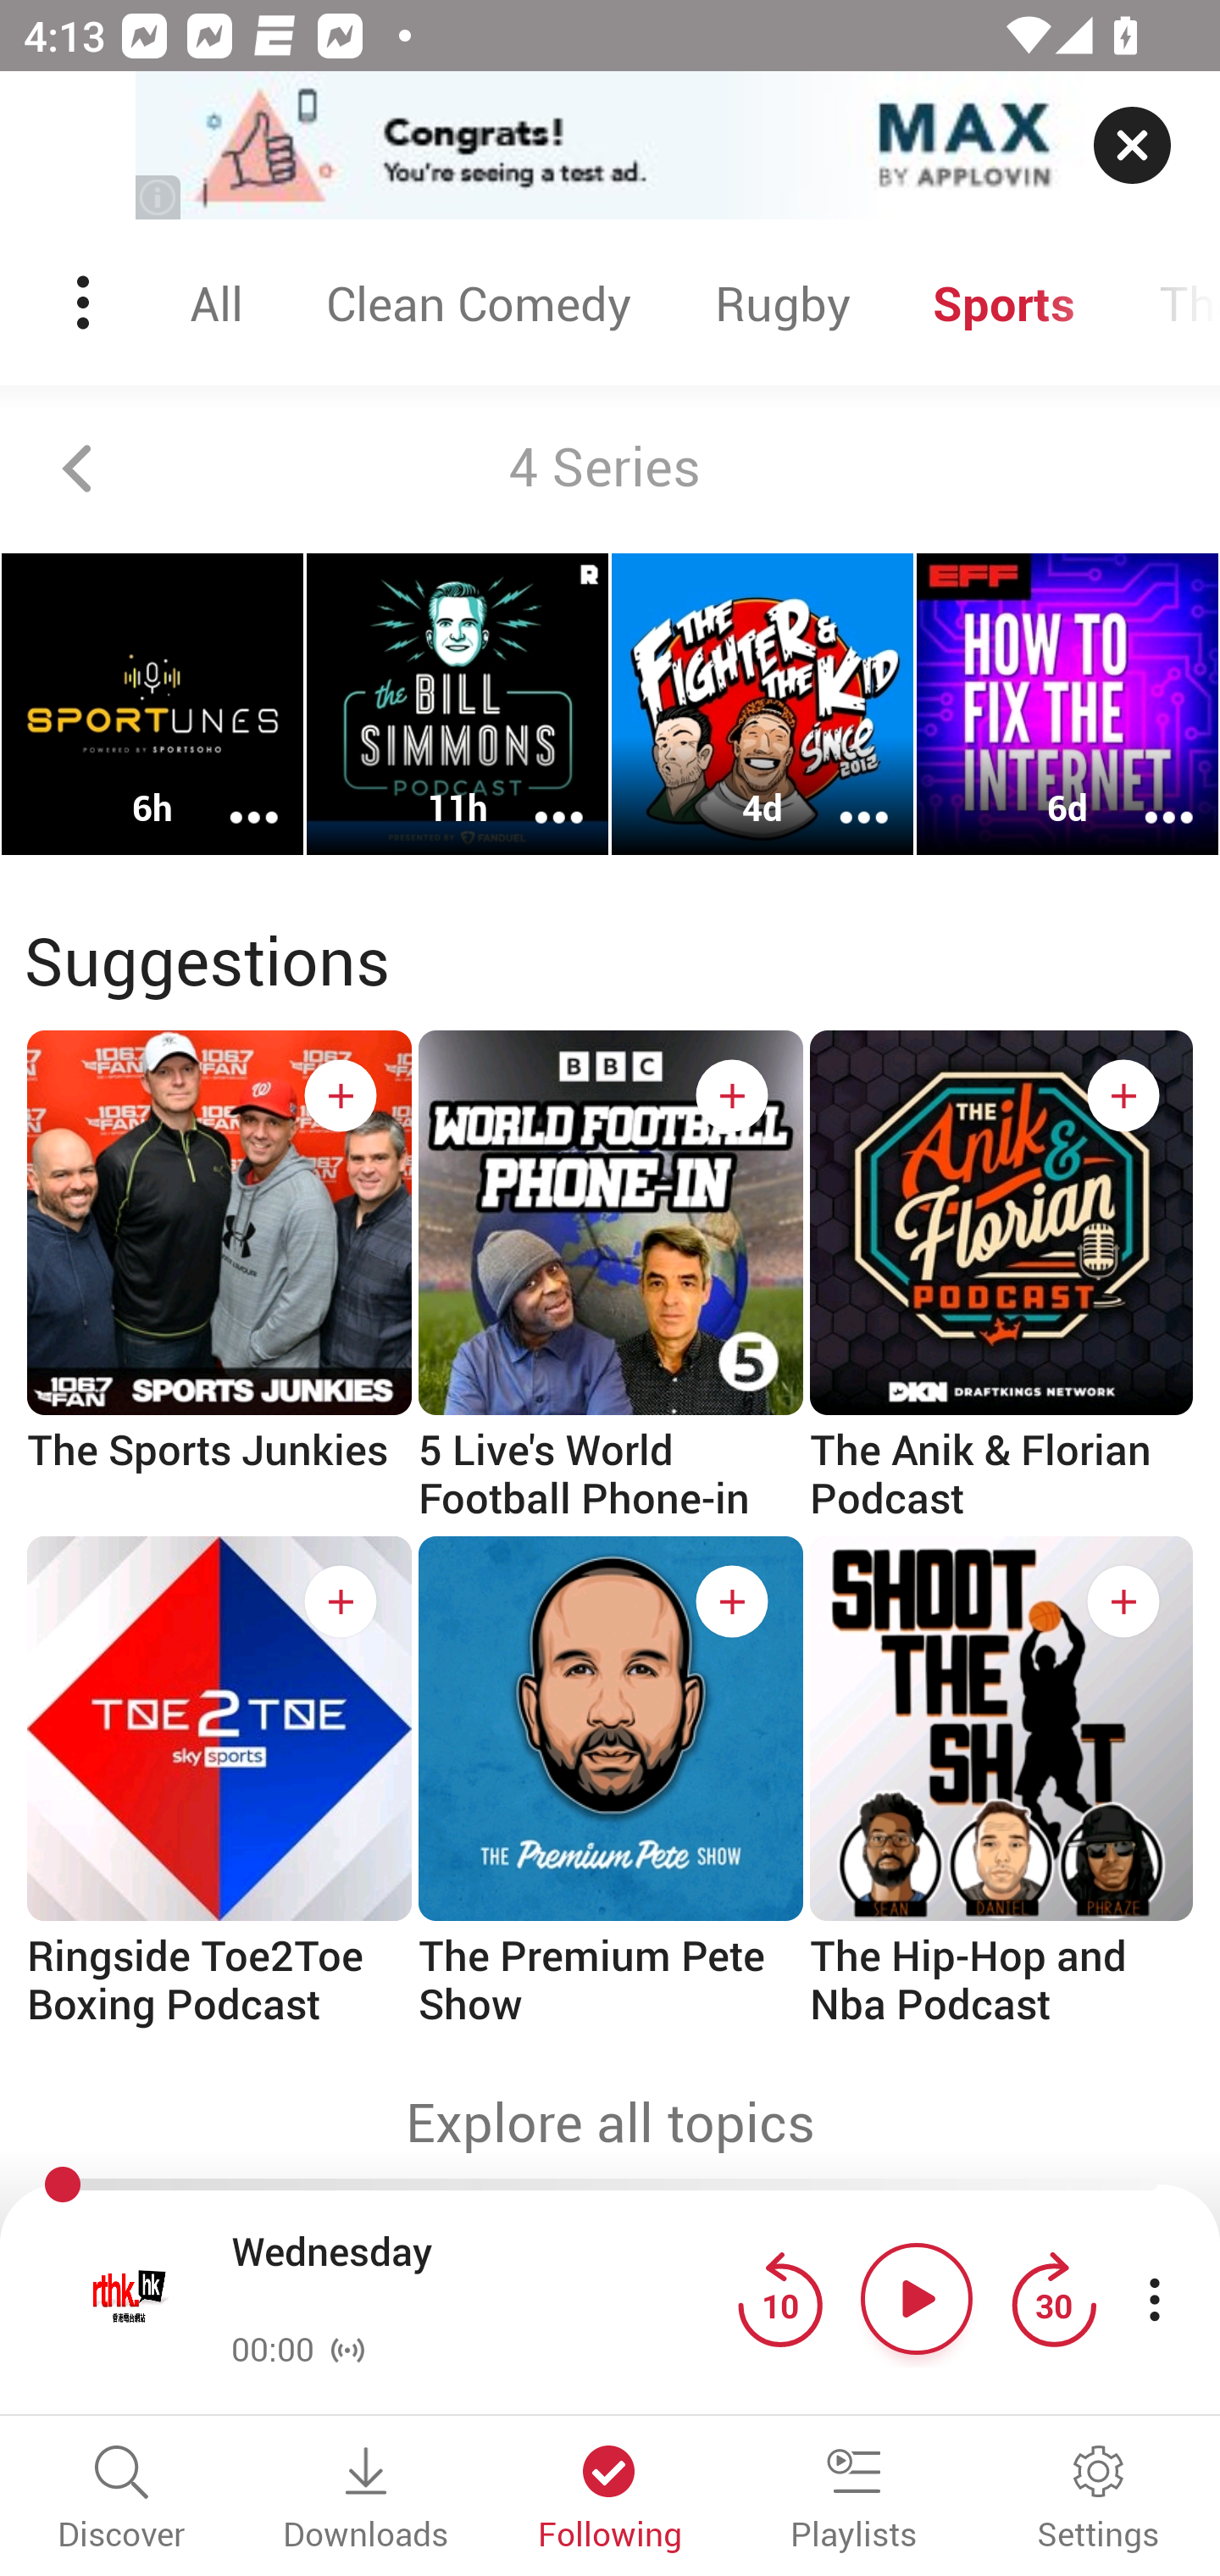 The height and width of the screenshot is (2576, 1220). I want to click on Subscribe button, so click(732, 1602).